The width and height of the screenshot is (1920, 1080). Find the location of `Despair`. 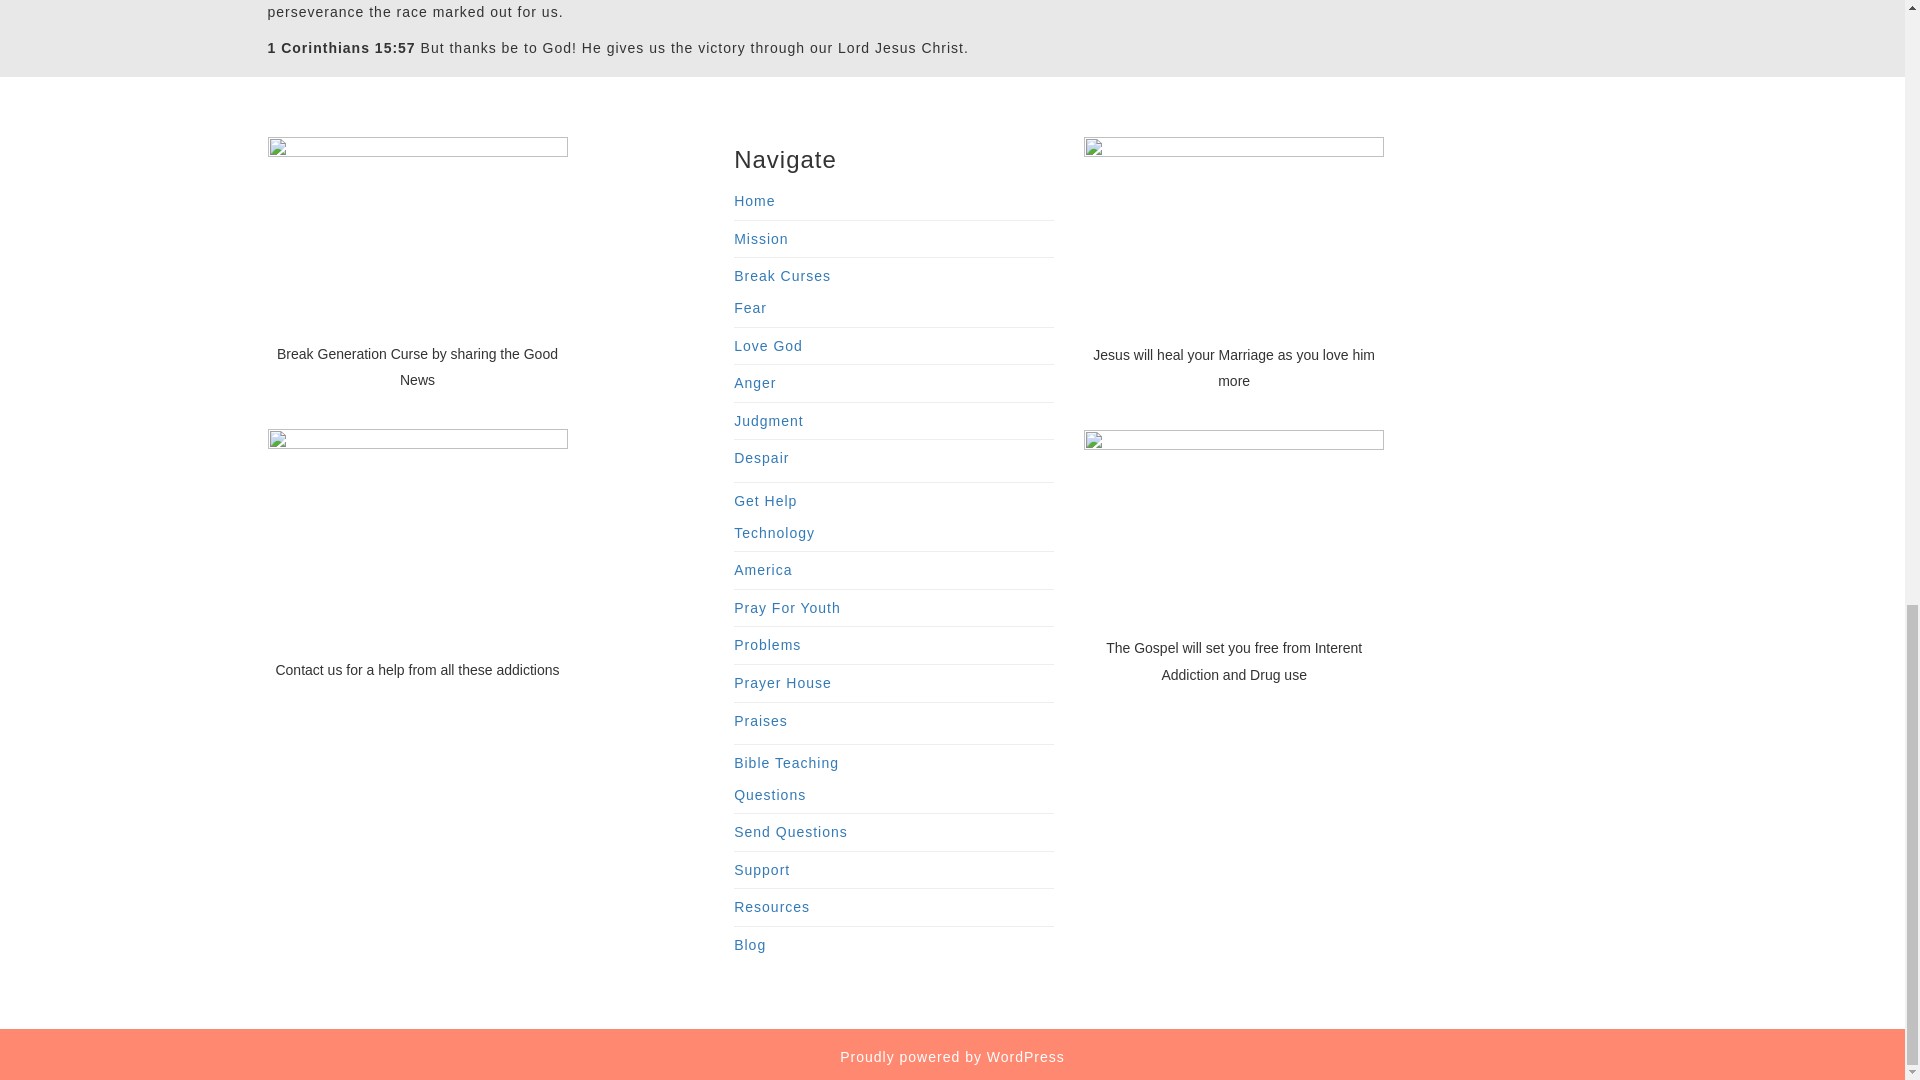

Despair is located at coordinates (761, 458).